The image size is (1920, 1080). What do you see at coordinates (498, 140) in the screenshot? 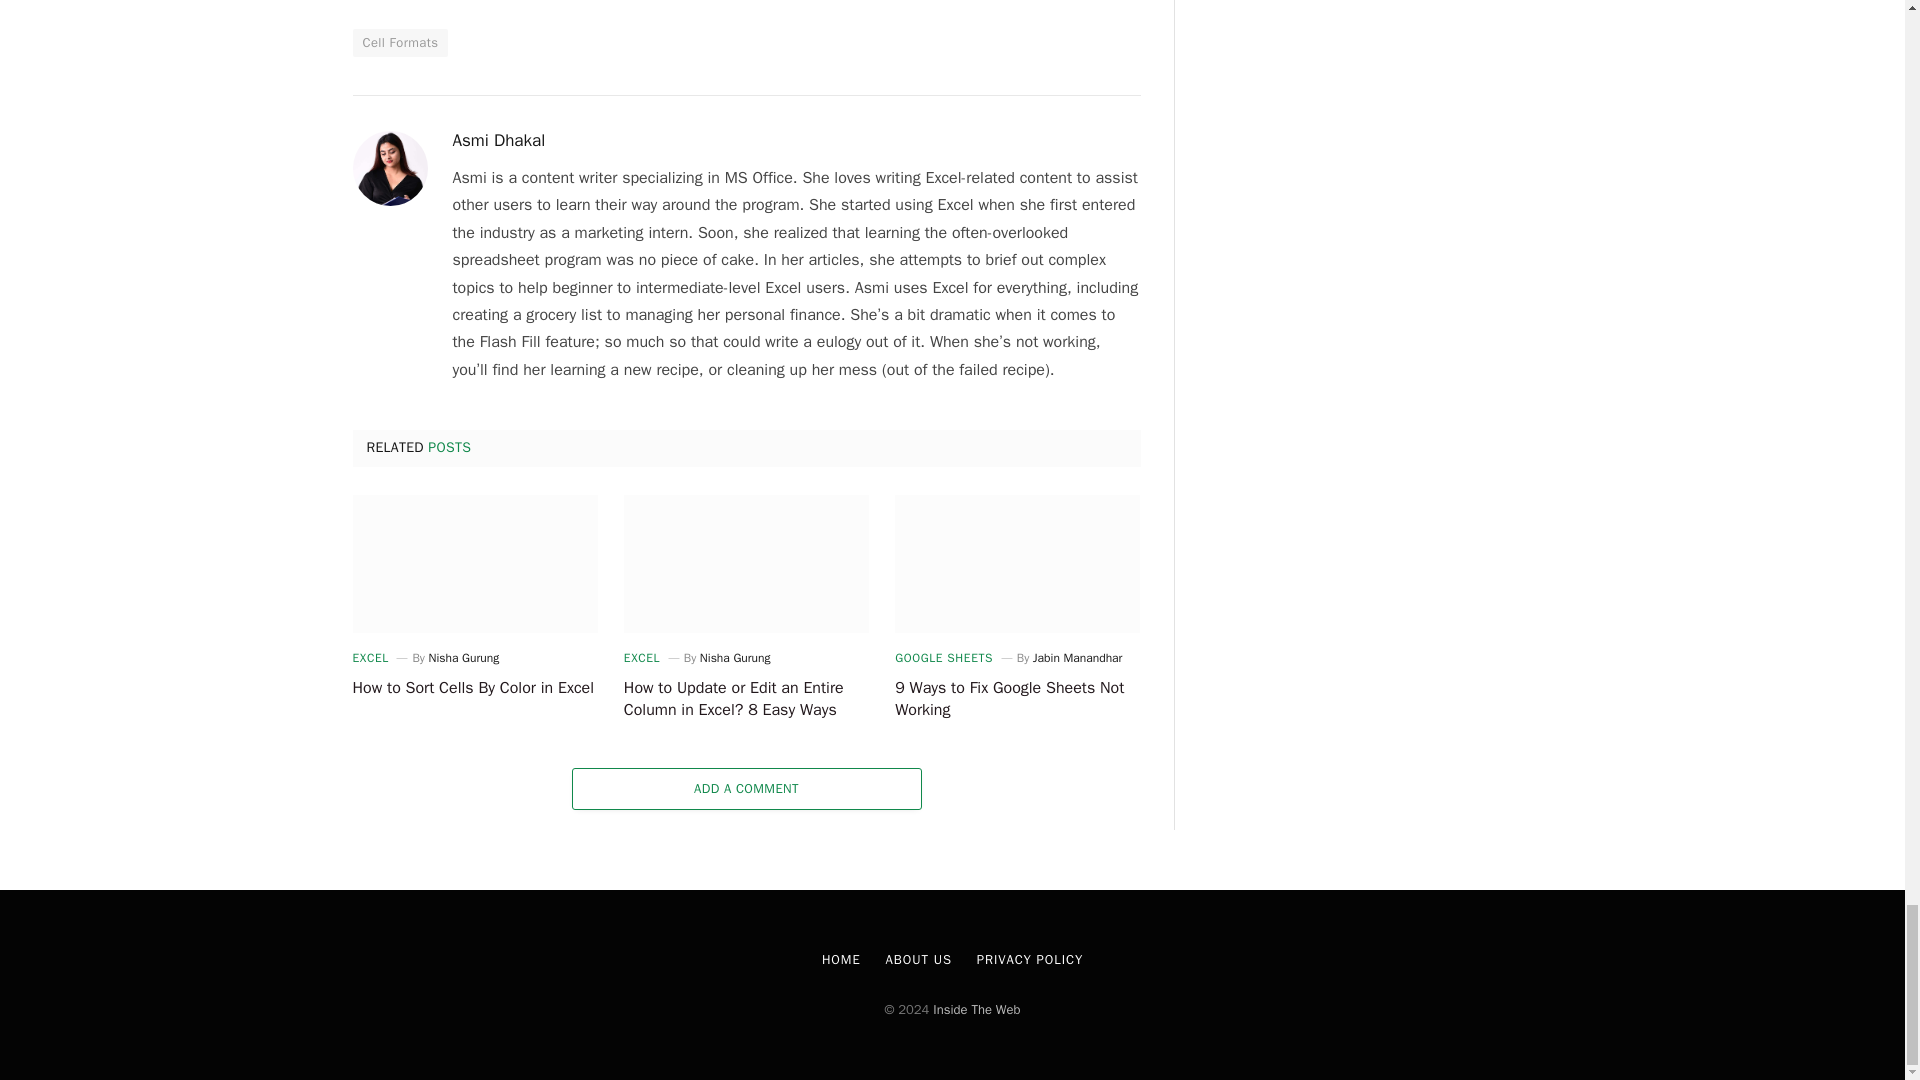
I see `Posts by Asmi Dhakal` at bounding box center [498, 140].